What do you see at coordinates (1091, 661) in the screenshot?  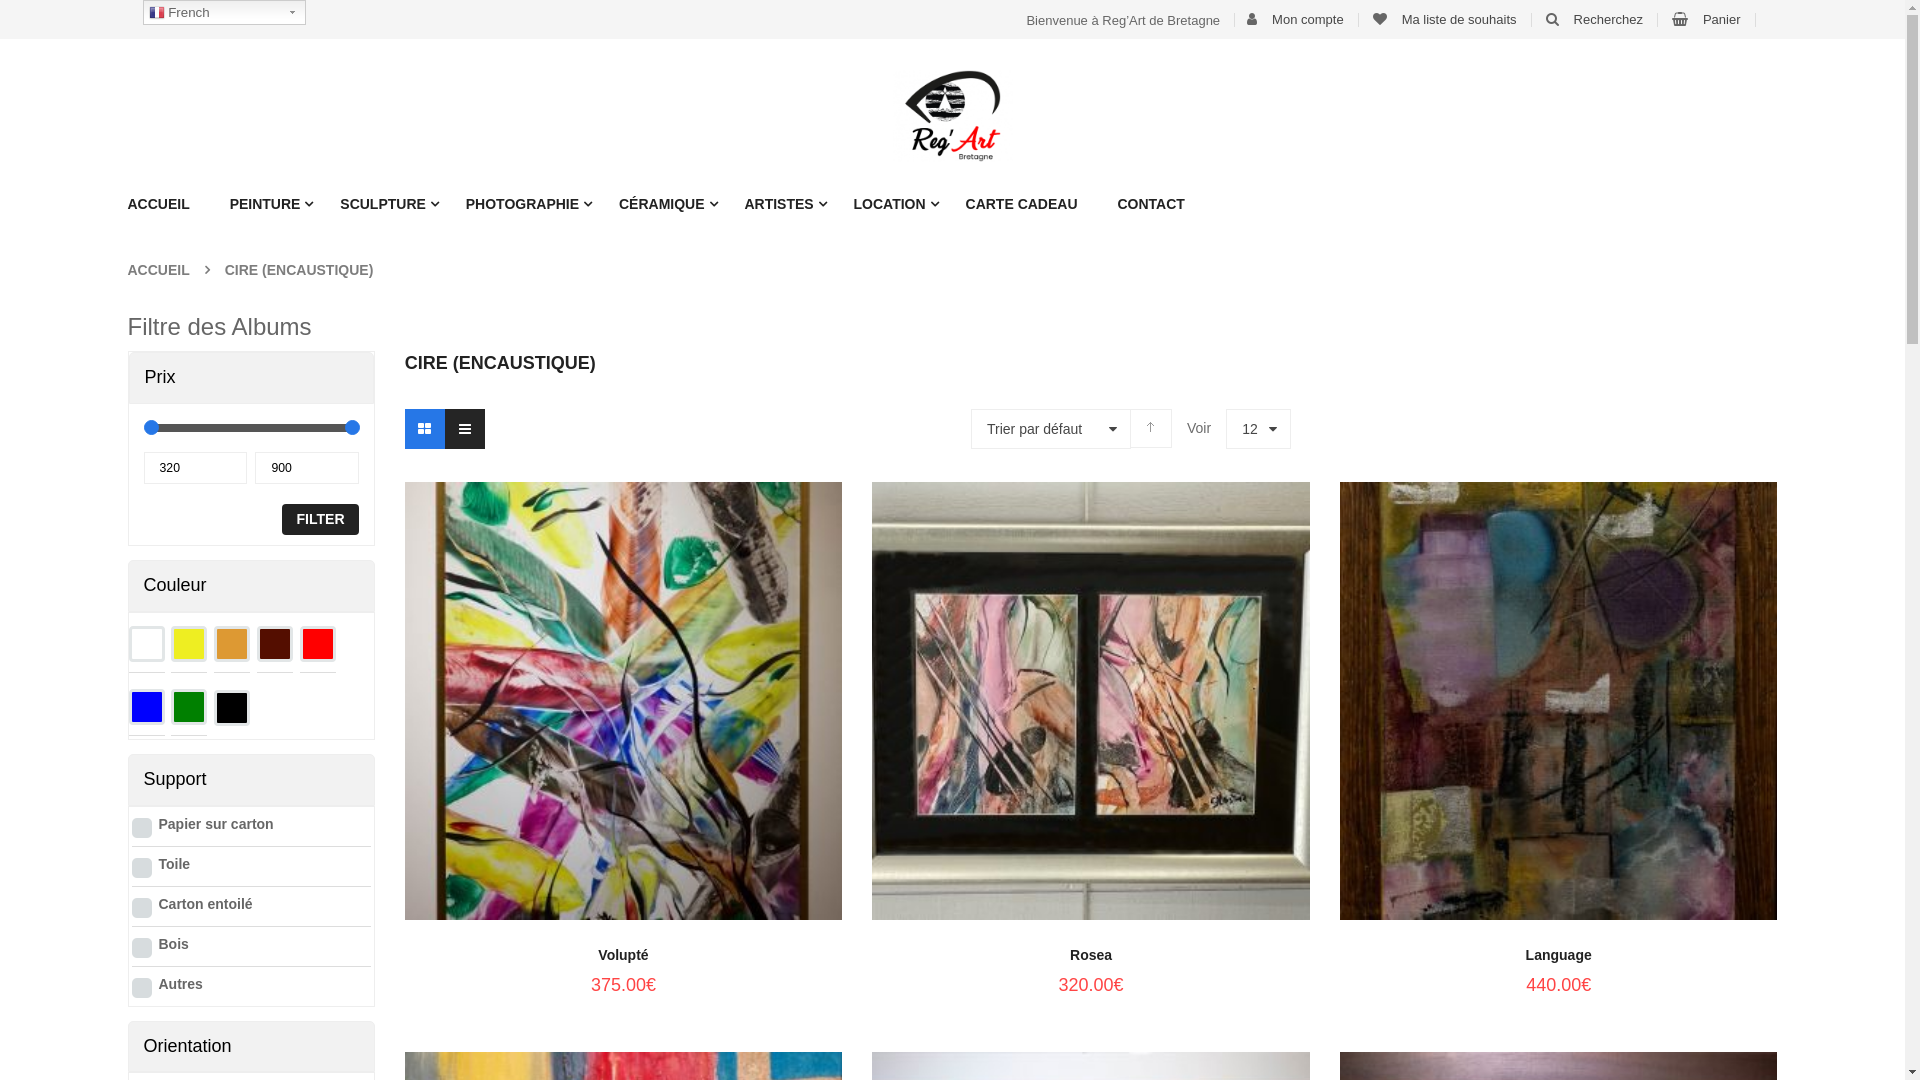 I see `Quick View` at bounding box center [1091, 661].